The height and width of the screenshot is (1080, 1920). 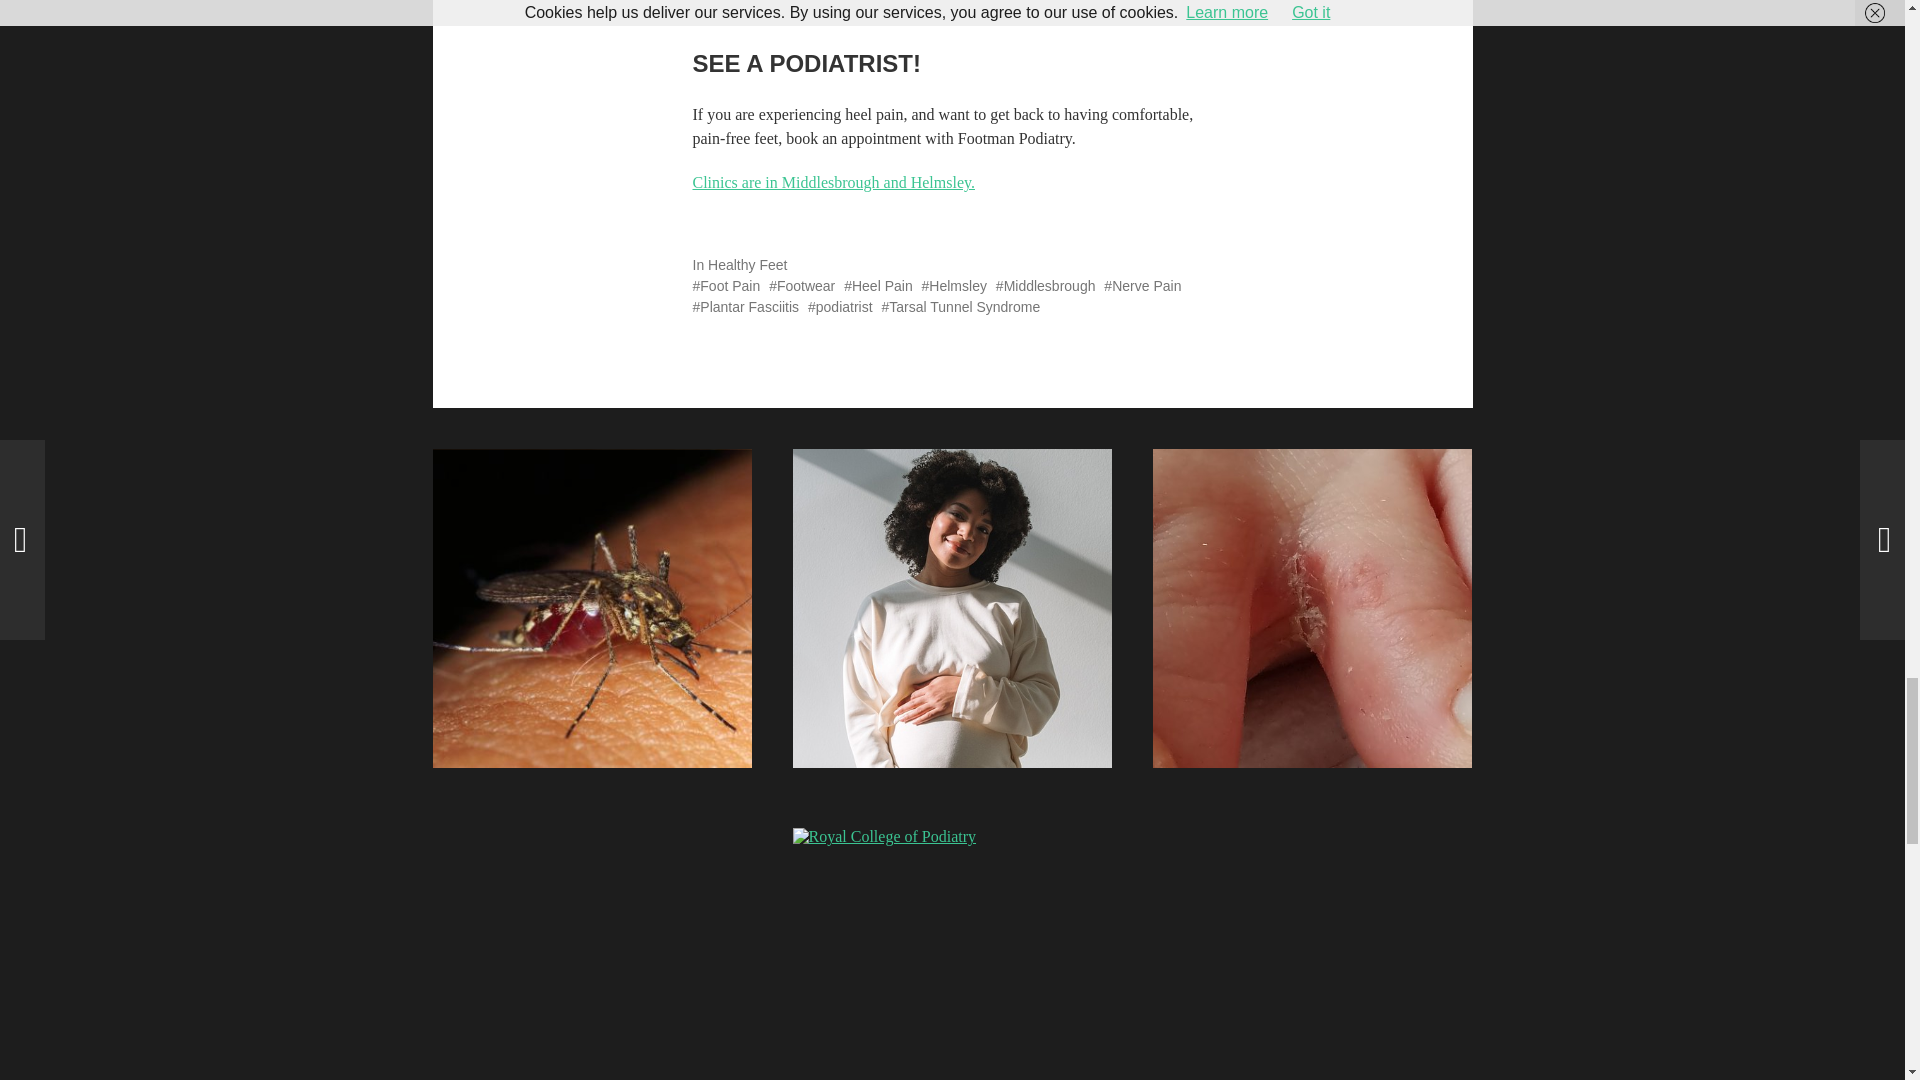 I want to click on Heel Pain, so click(x=878, y=285).